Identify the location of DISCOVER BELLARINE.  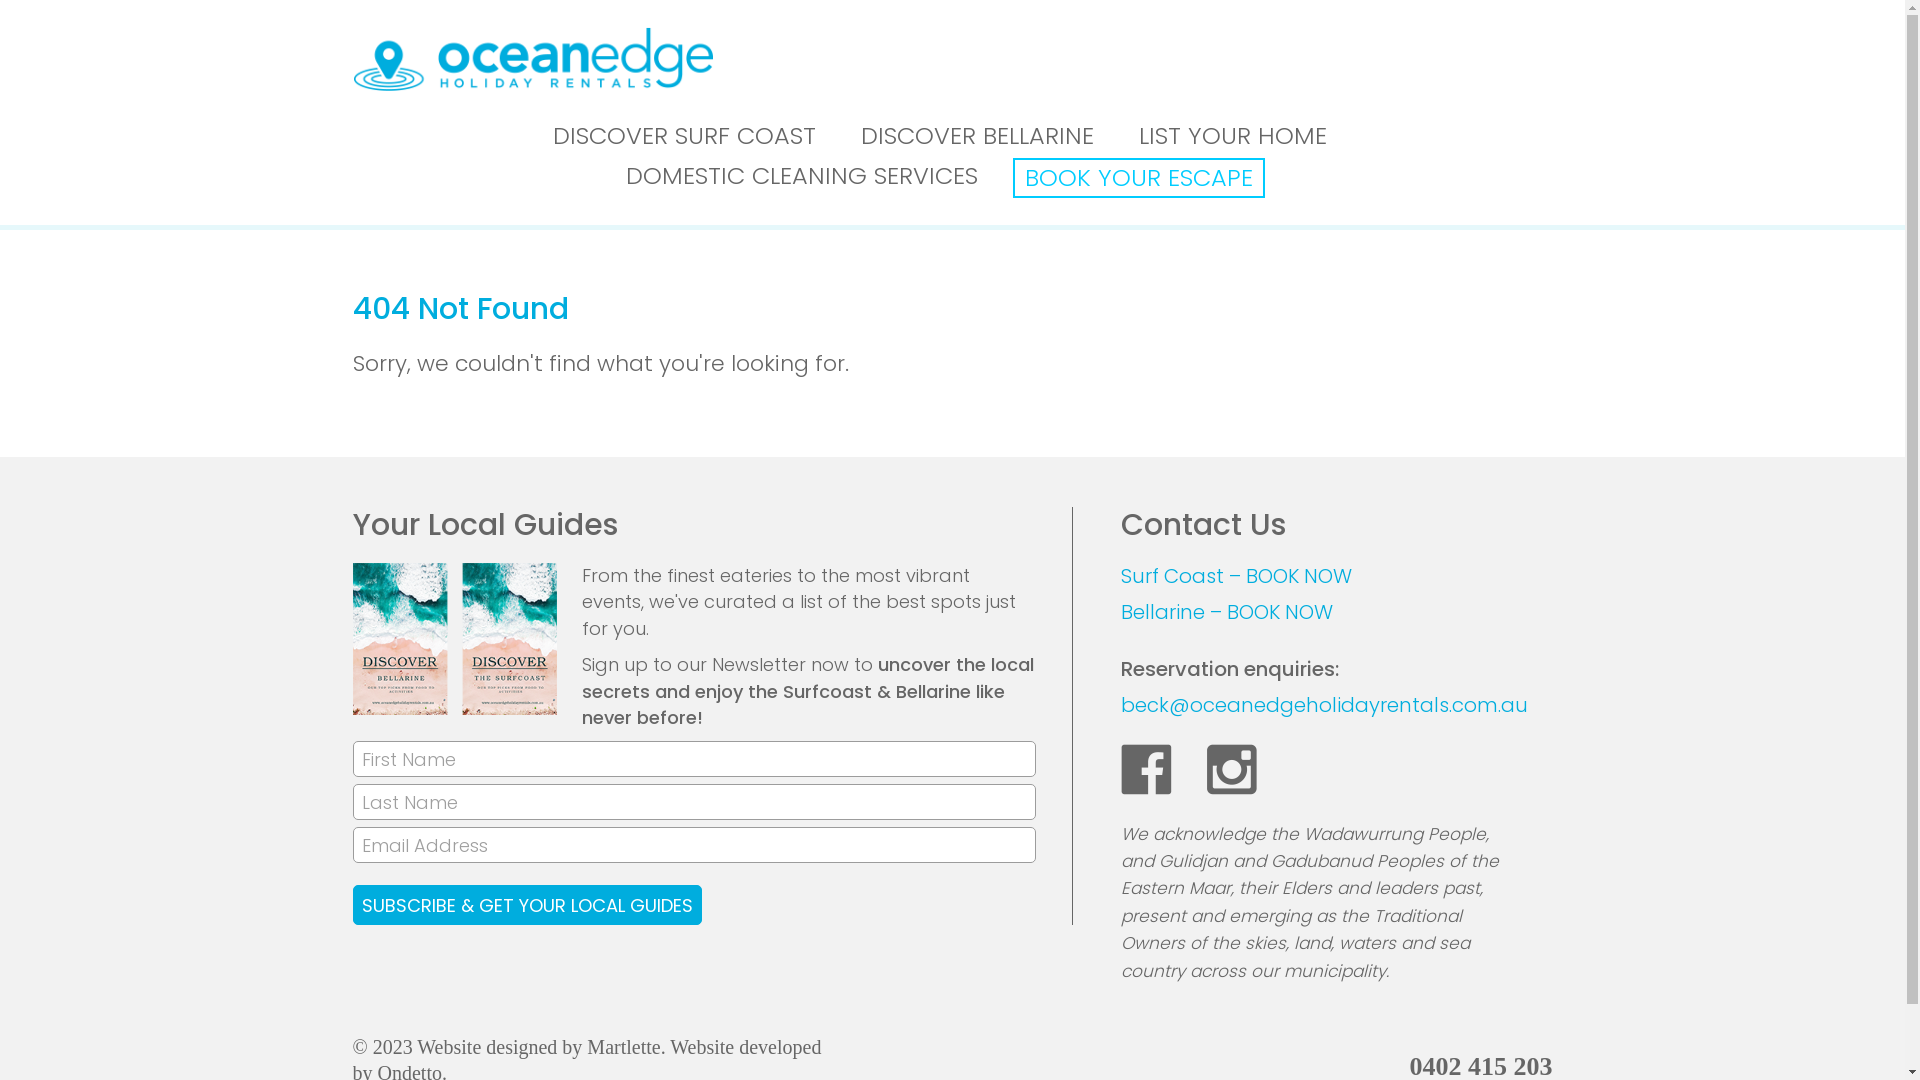
(978, 138).